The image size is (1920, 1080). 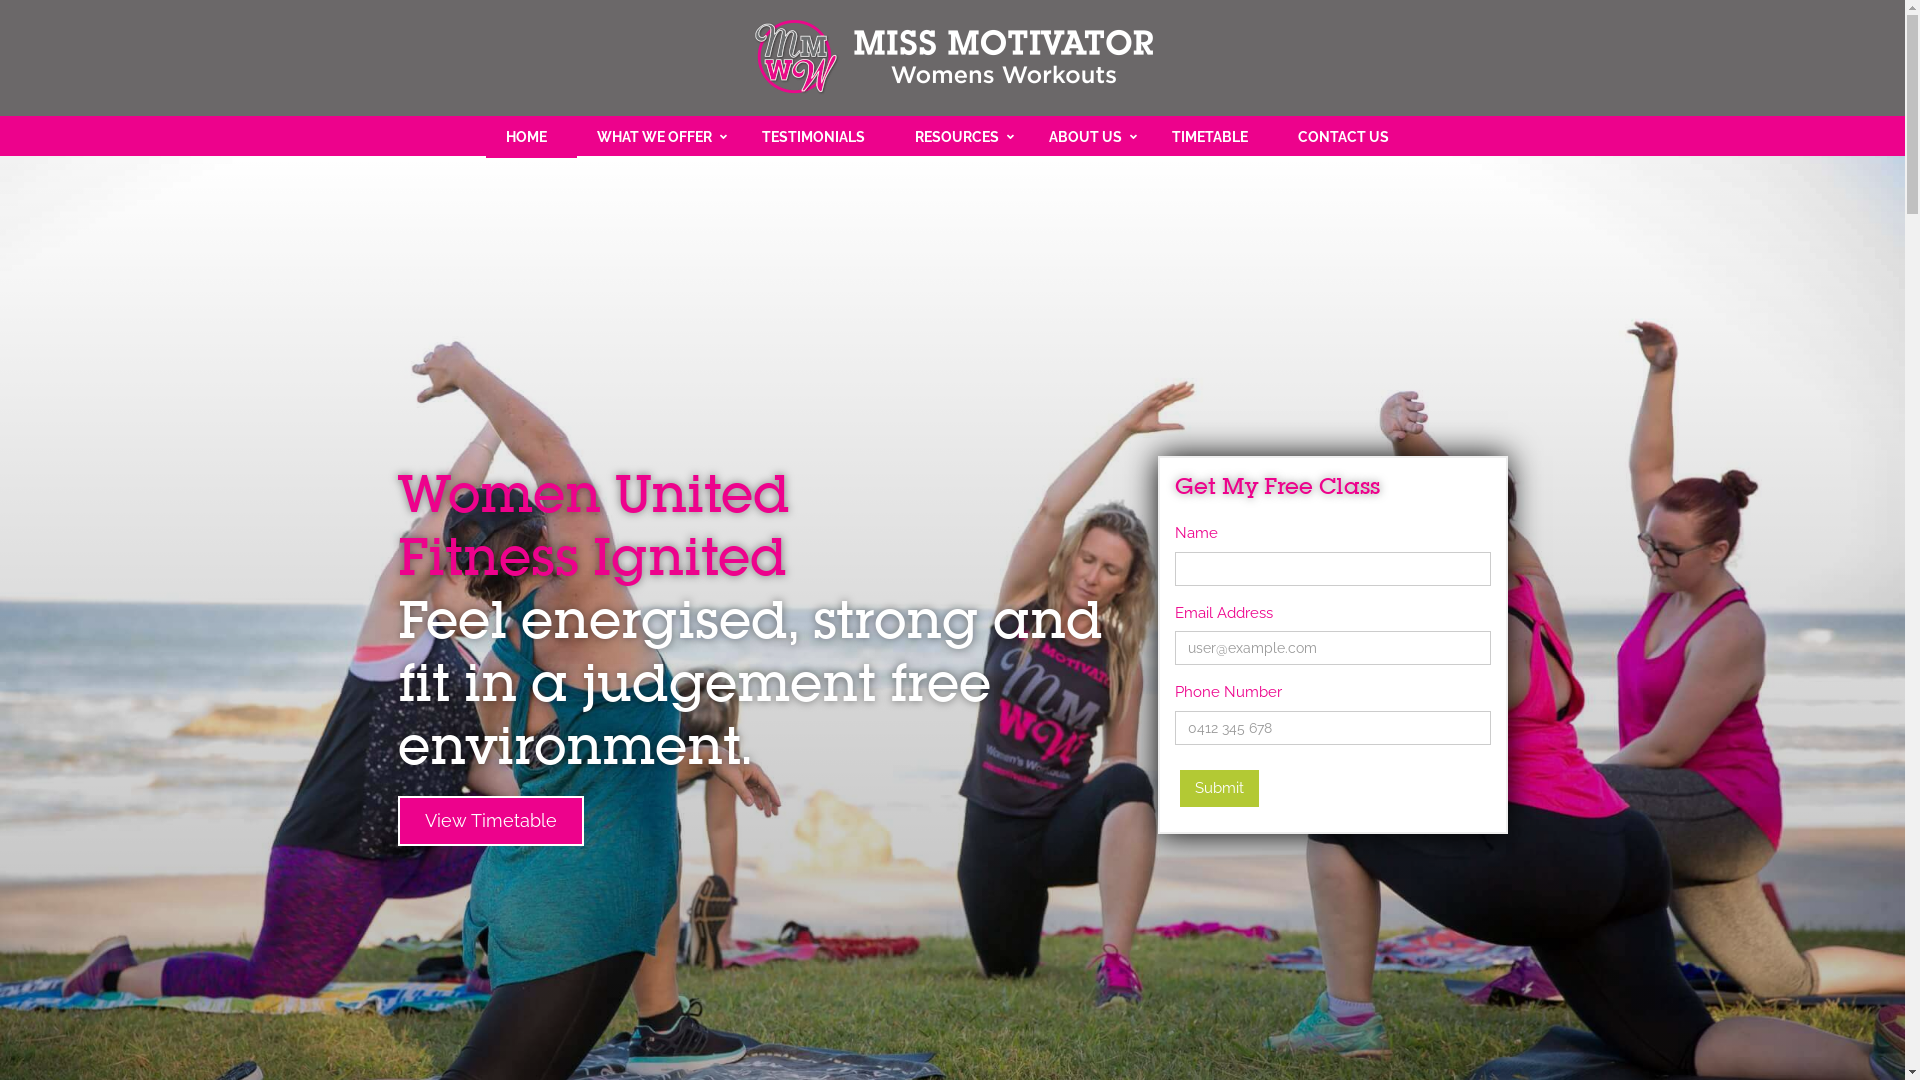 What do you see at coordinates (532, 138) in the screenshot?
I see `HOME` at bounding box center [532, 138].